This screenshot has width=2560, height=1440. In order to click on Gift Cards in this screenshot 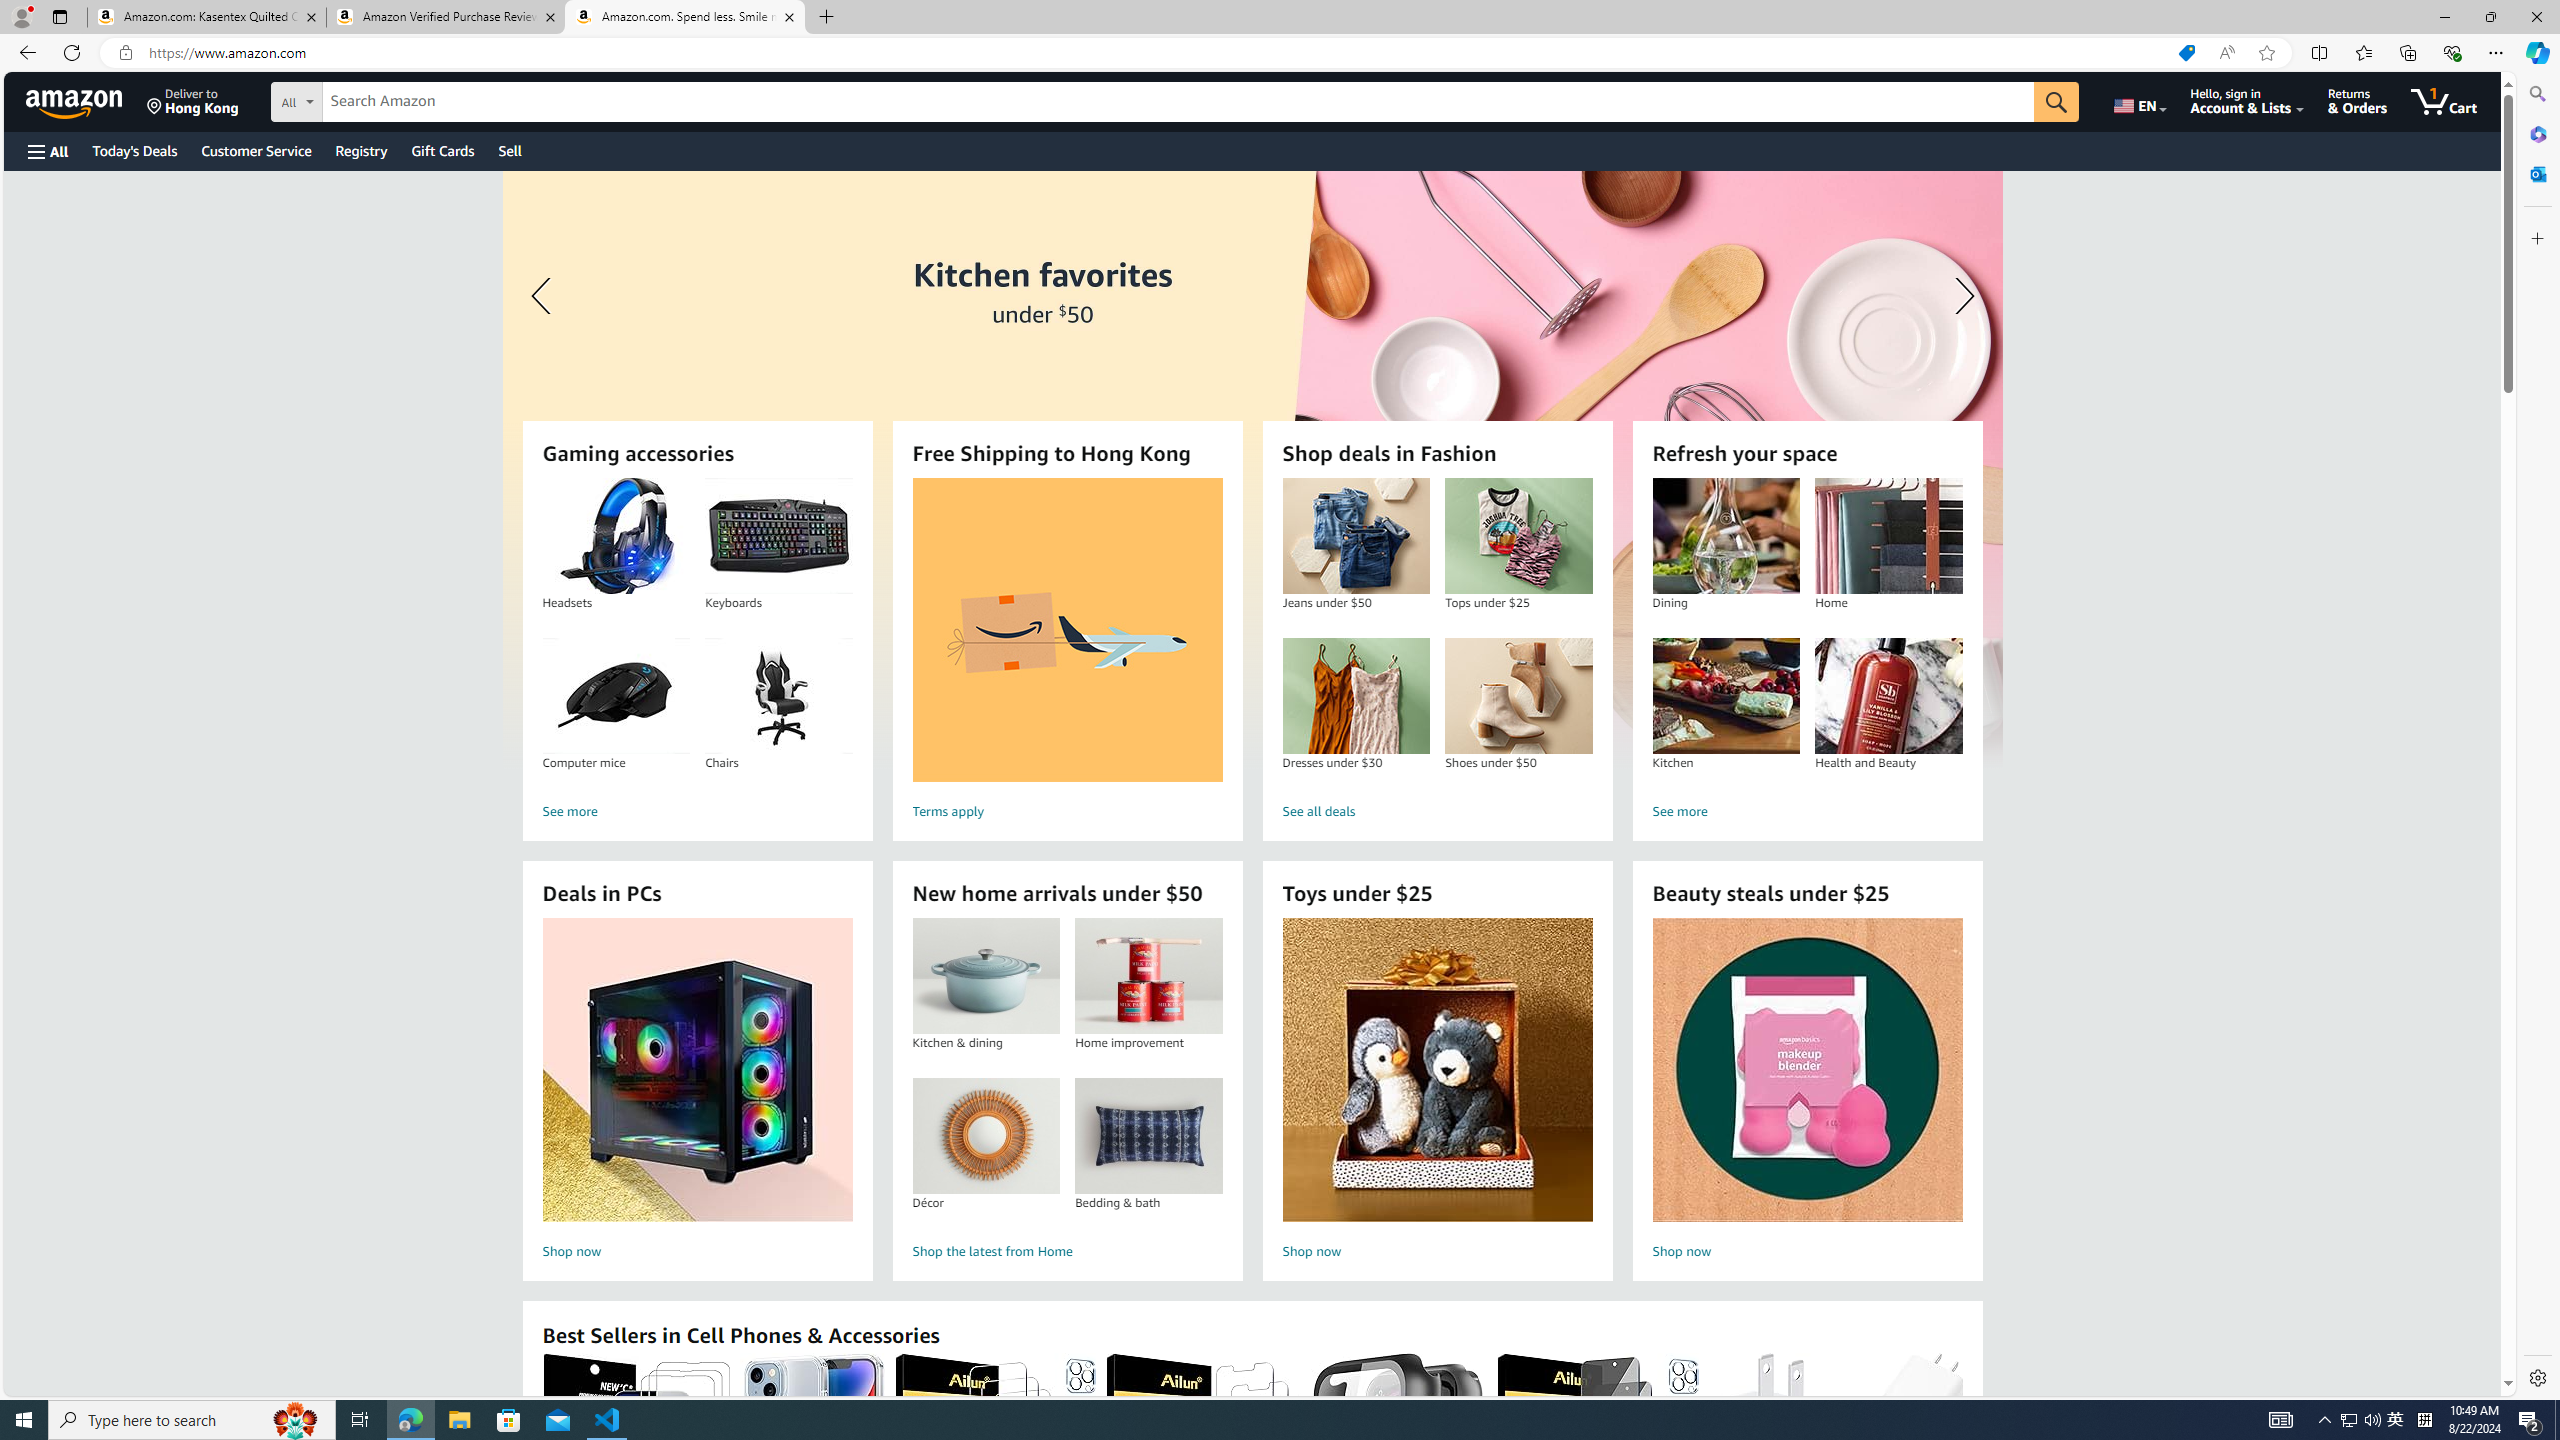, I will do `click(442, 150)`.